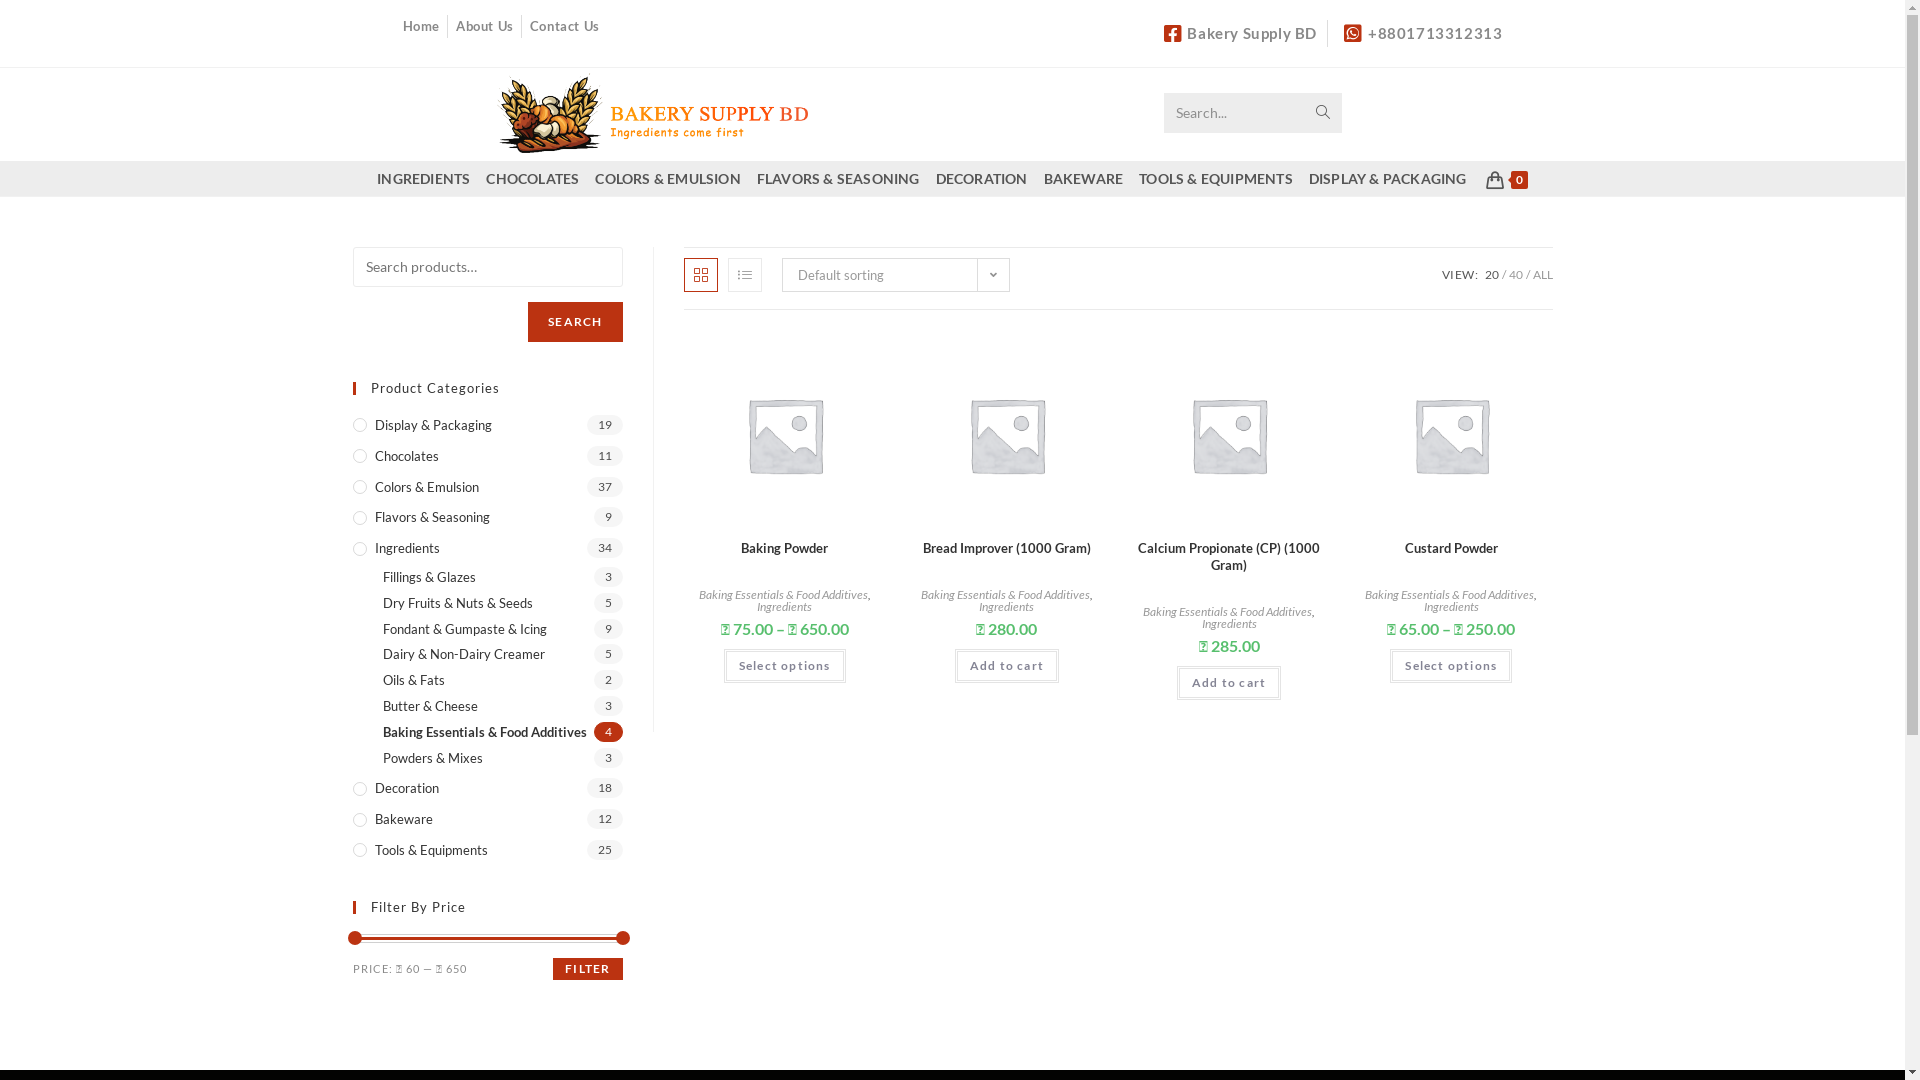 The image size is (1920, 1080). I want to click on Tools & Equipments, so click(487, 850).